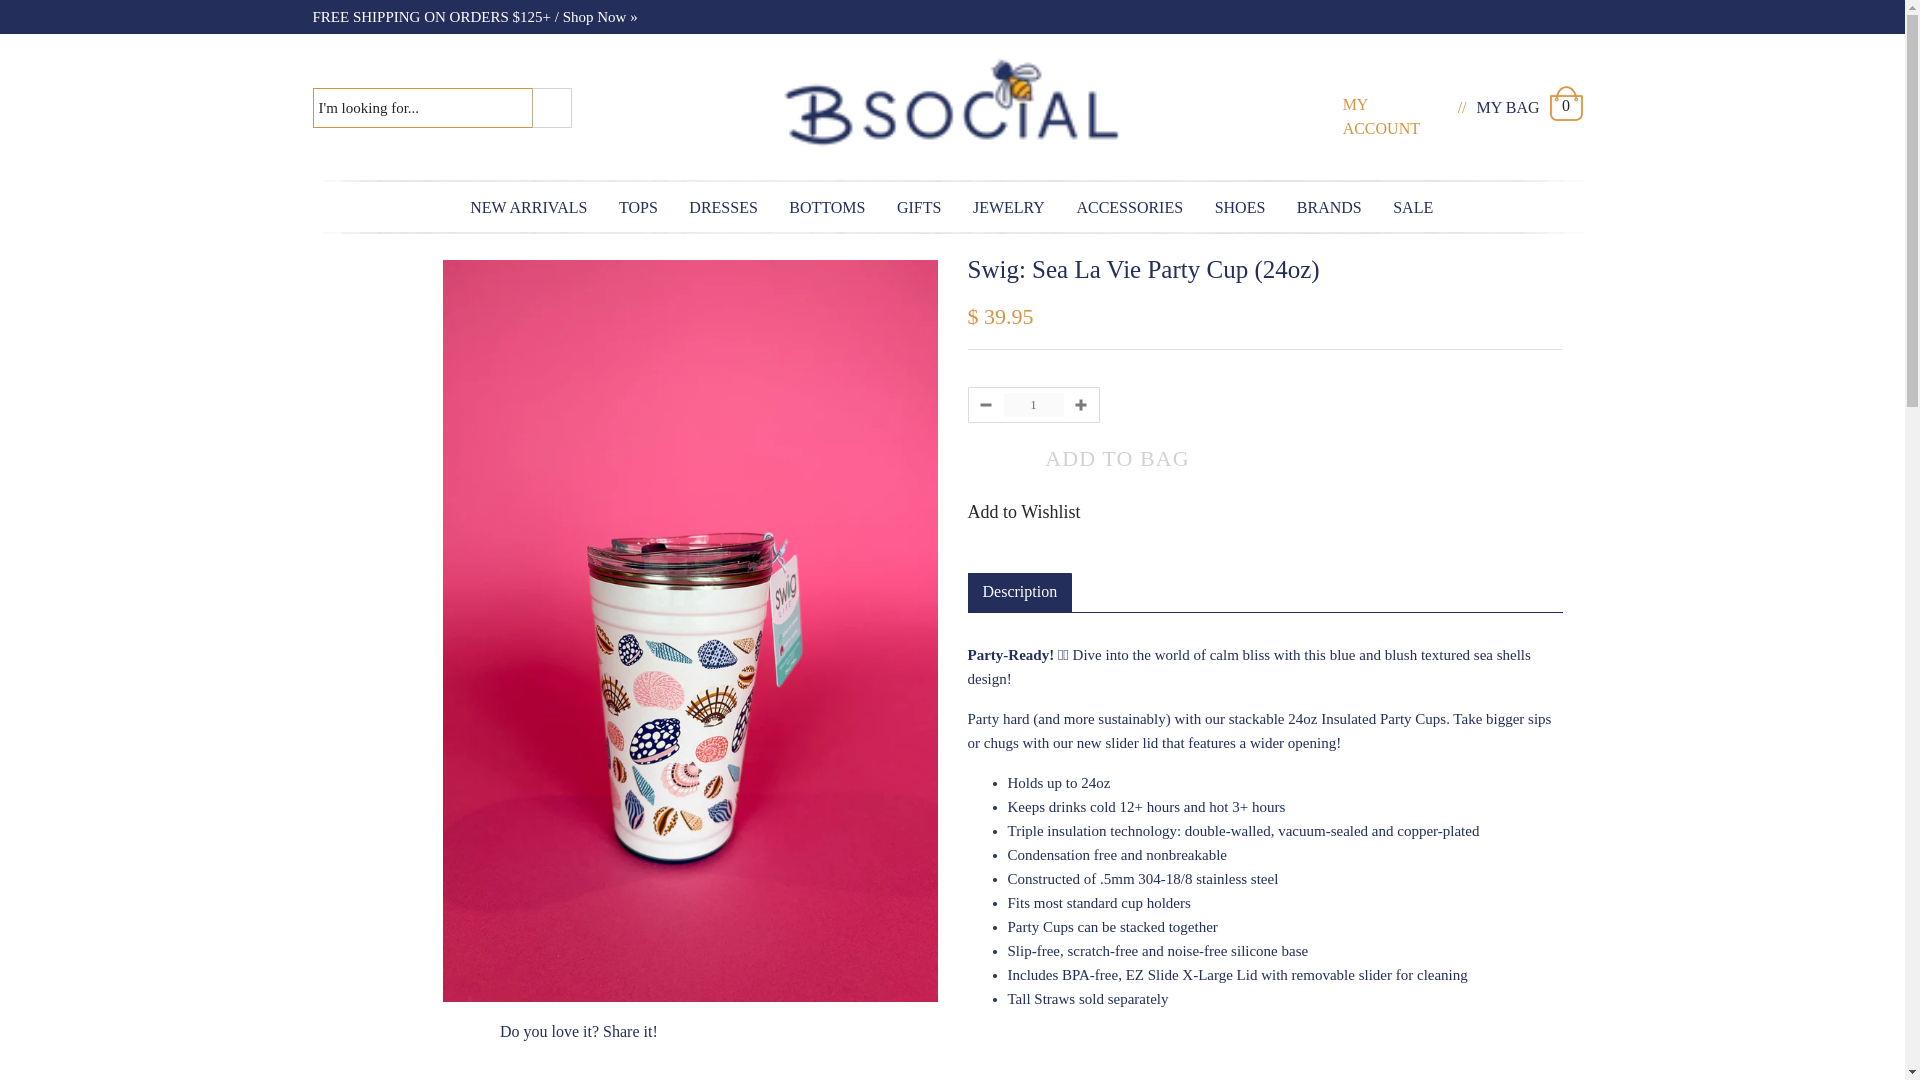 The width and height of the screenshot is (1920, 1080). What do you see at coordinates (723, 207) in the screenshot?
I see `DRESSES` at bounding box center [723, 207].